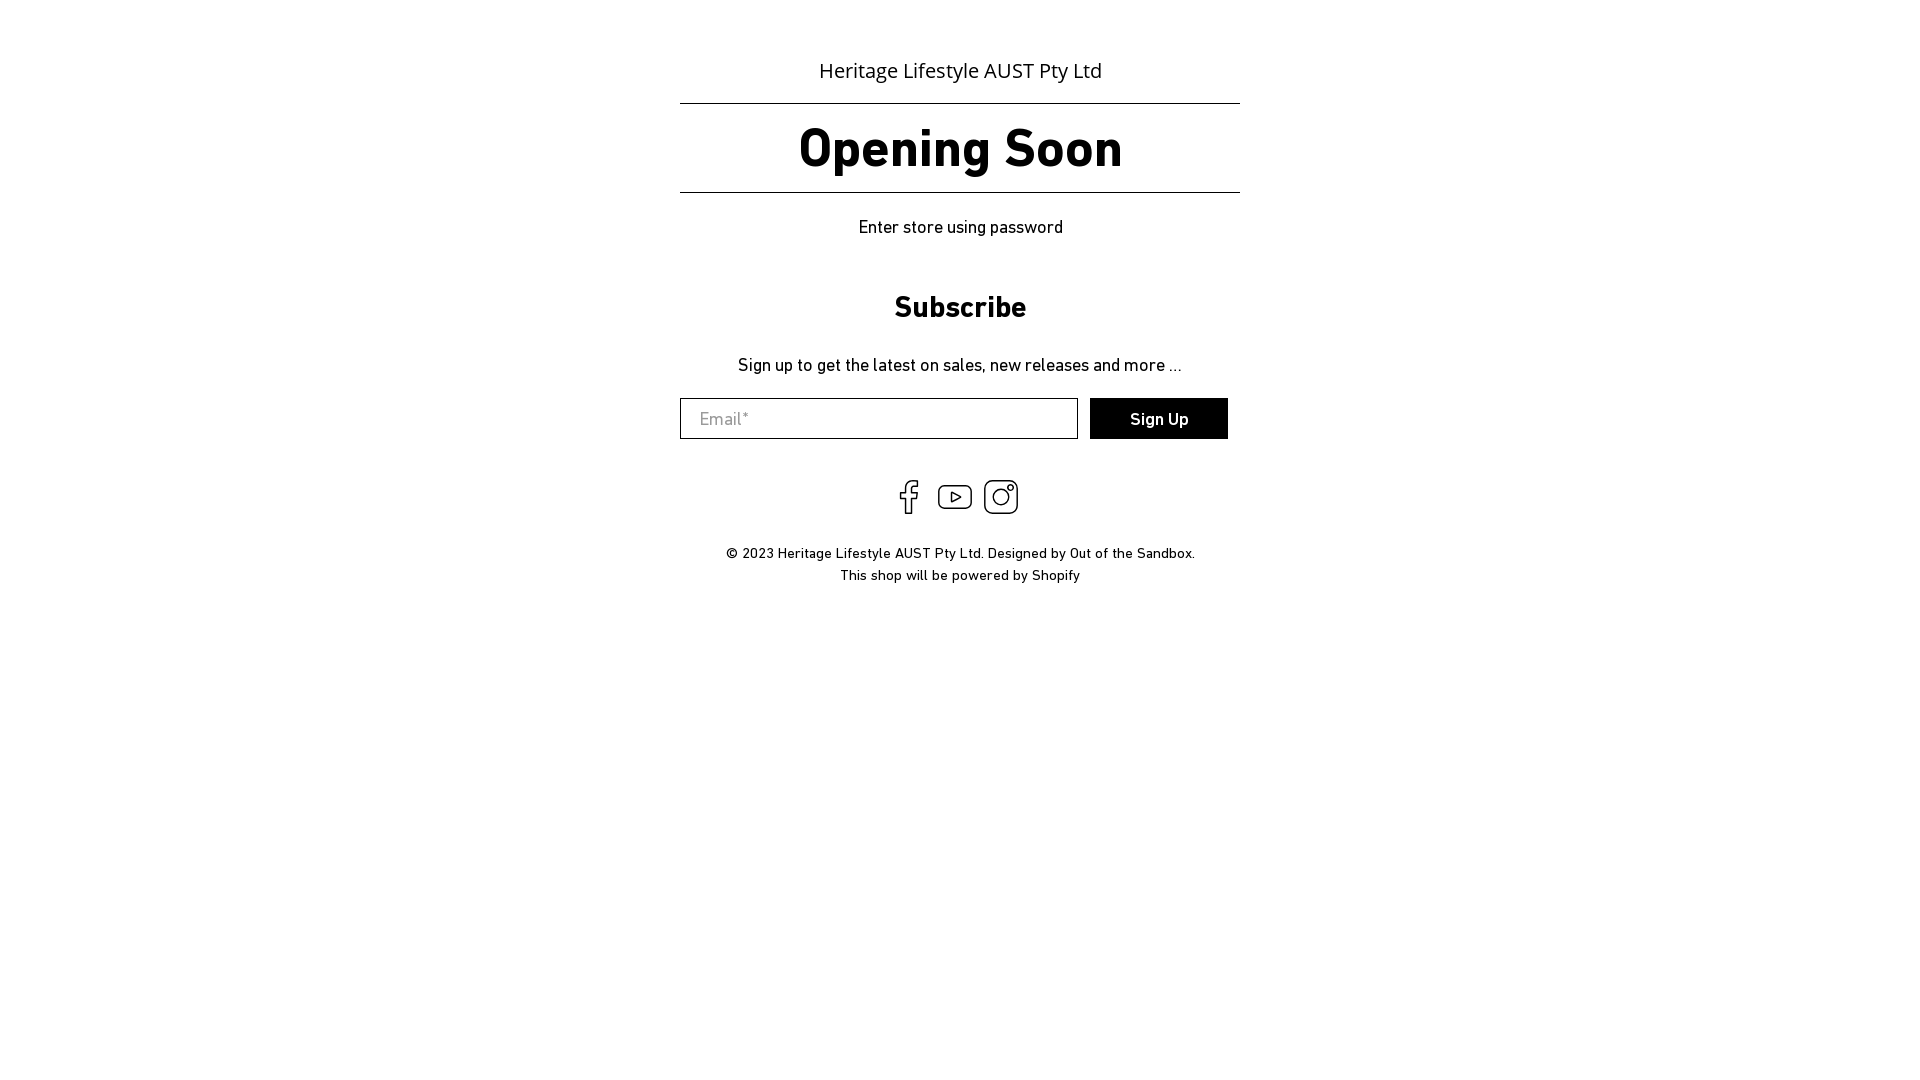 The width and height of the screenshot is (1920, 1080). I want to click on Enter, so click(959, 574).